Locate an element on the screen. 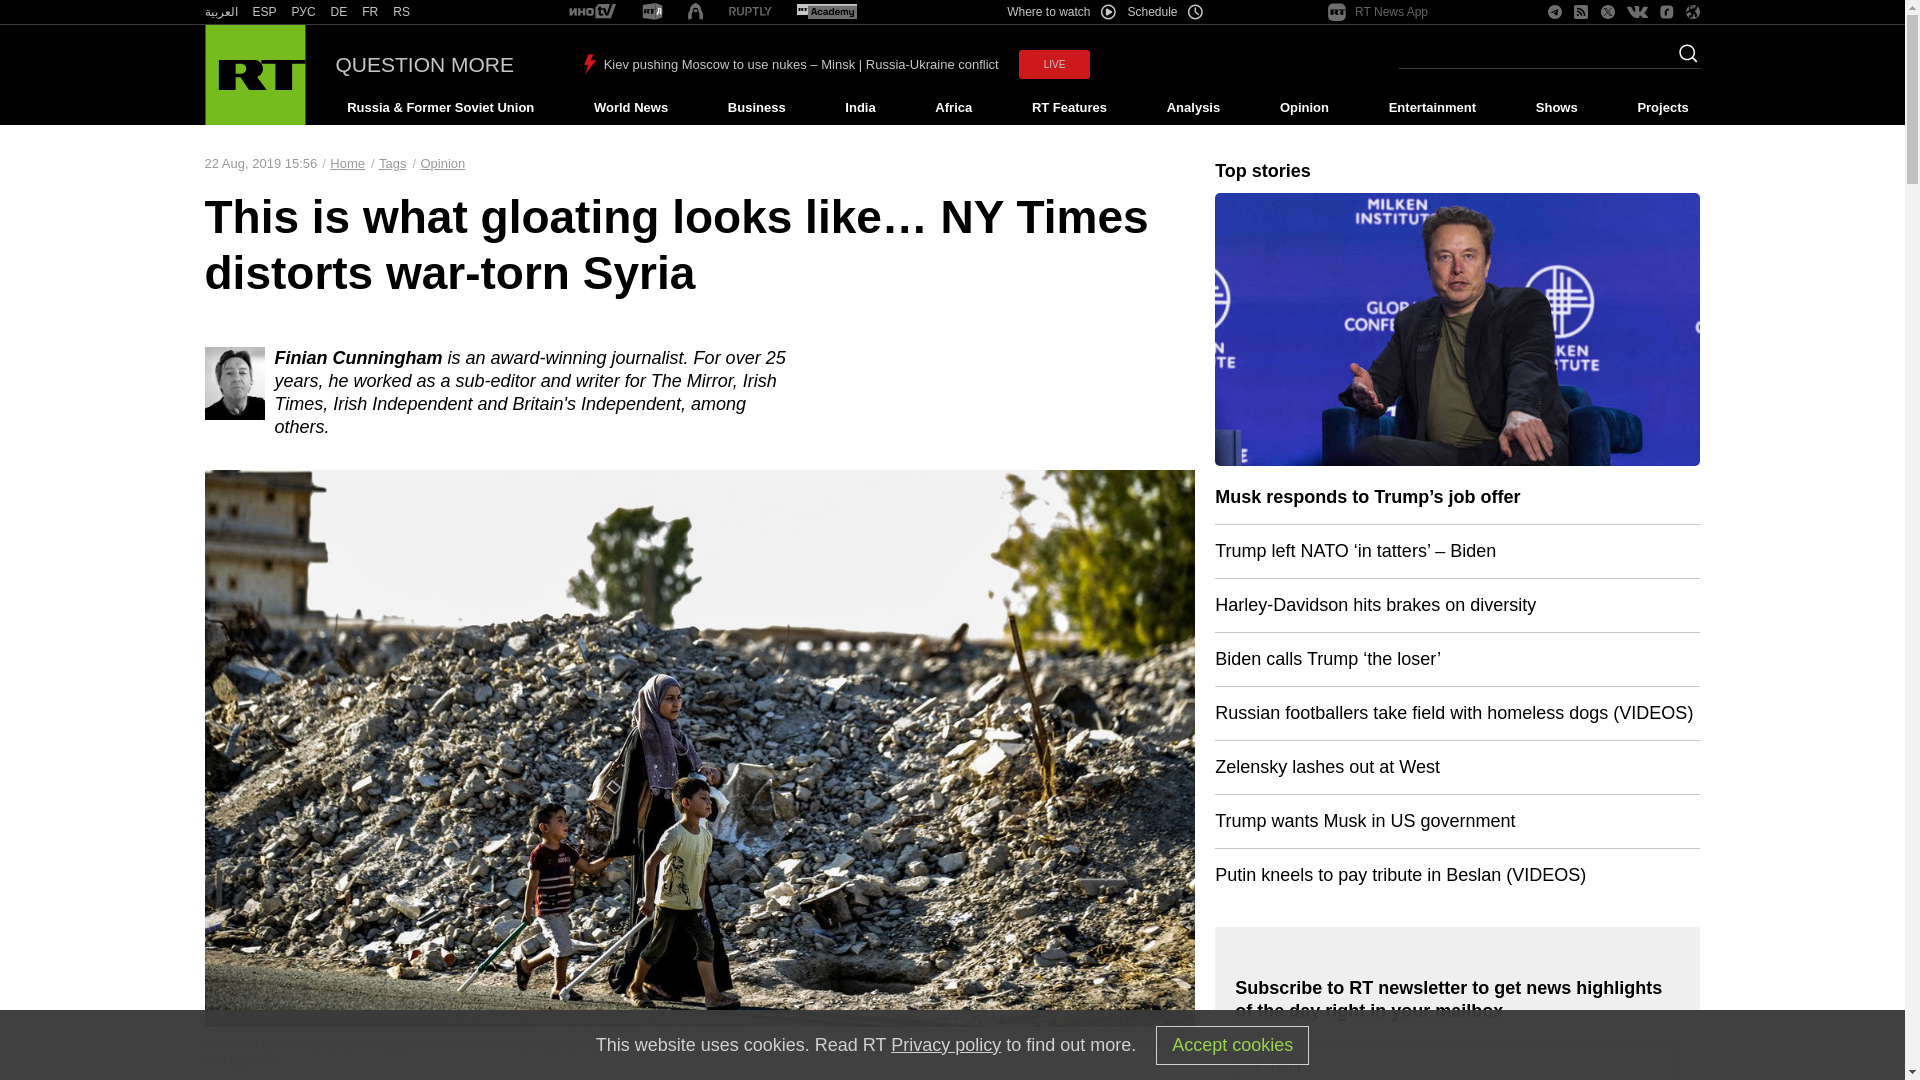 The image size is (1920, 1080). Business is located at coordinates (756, 108).